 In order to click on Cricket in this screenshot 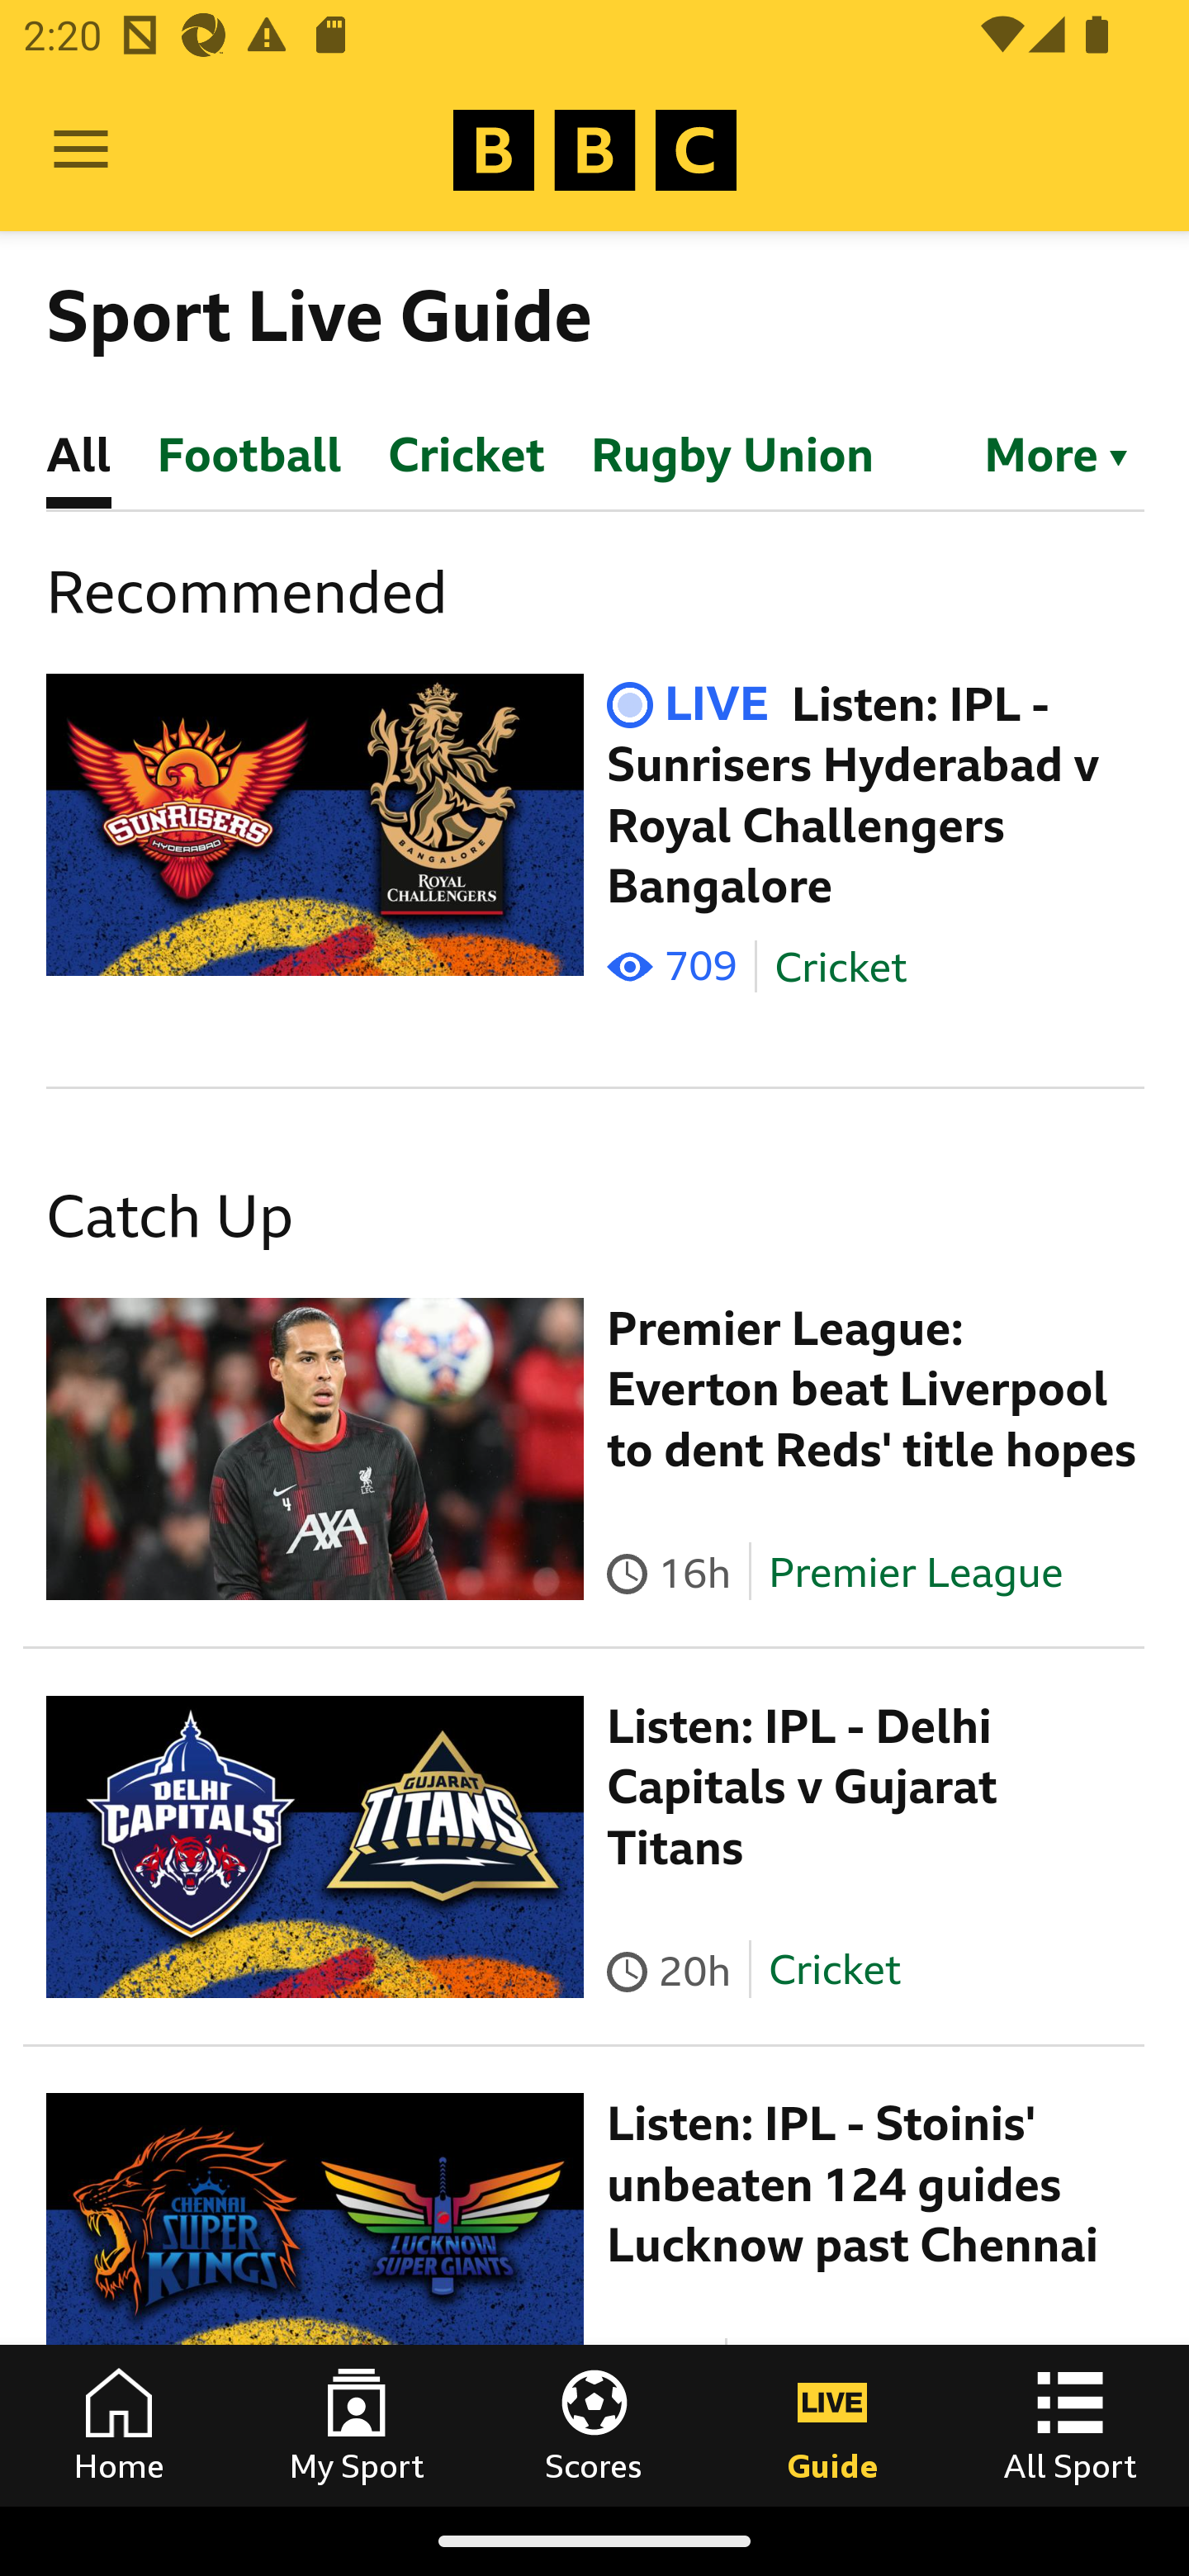, I will do `click(841, 968)`.